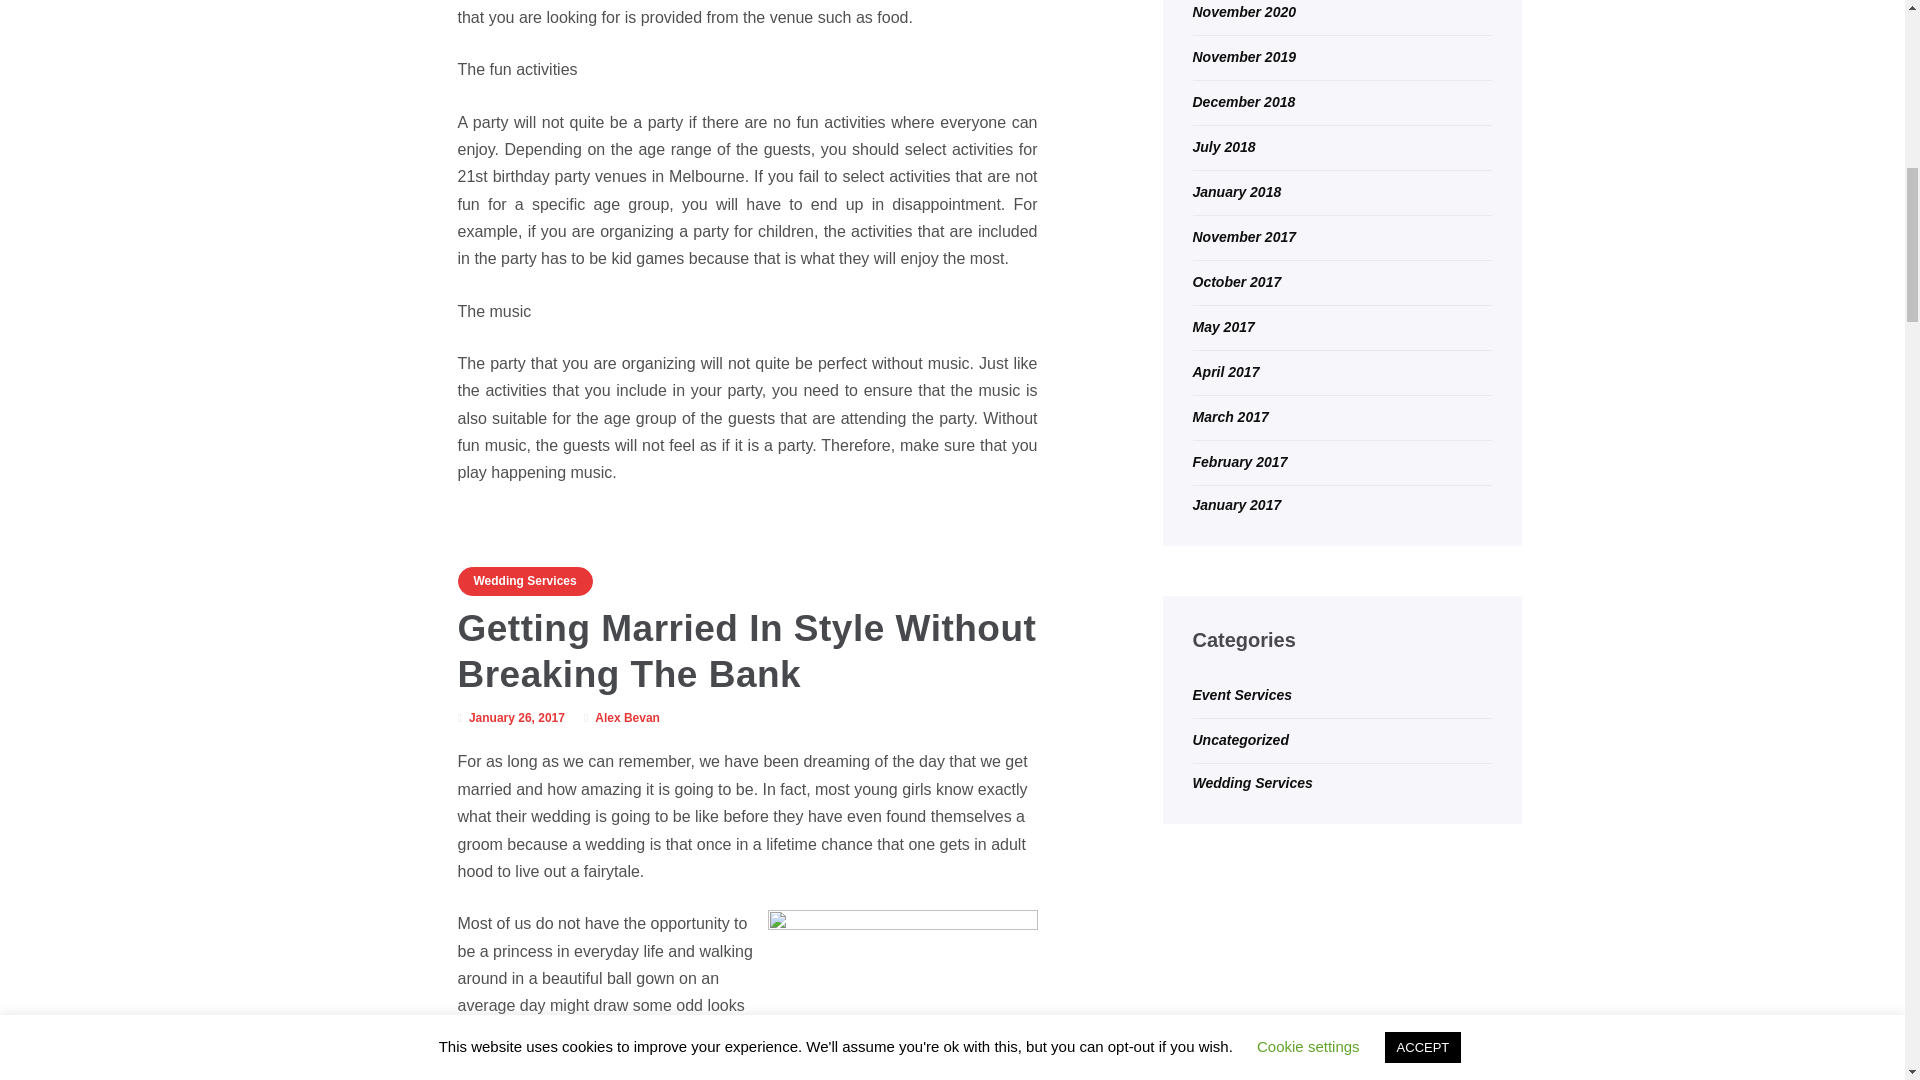  I want to click on November 2017, so click(1244, 236).